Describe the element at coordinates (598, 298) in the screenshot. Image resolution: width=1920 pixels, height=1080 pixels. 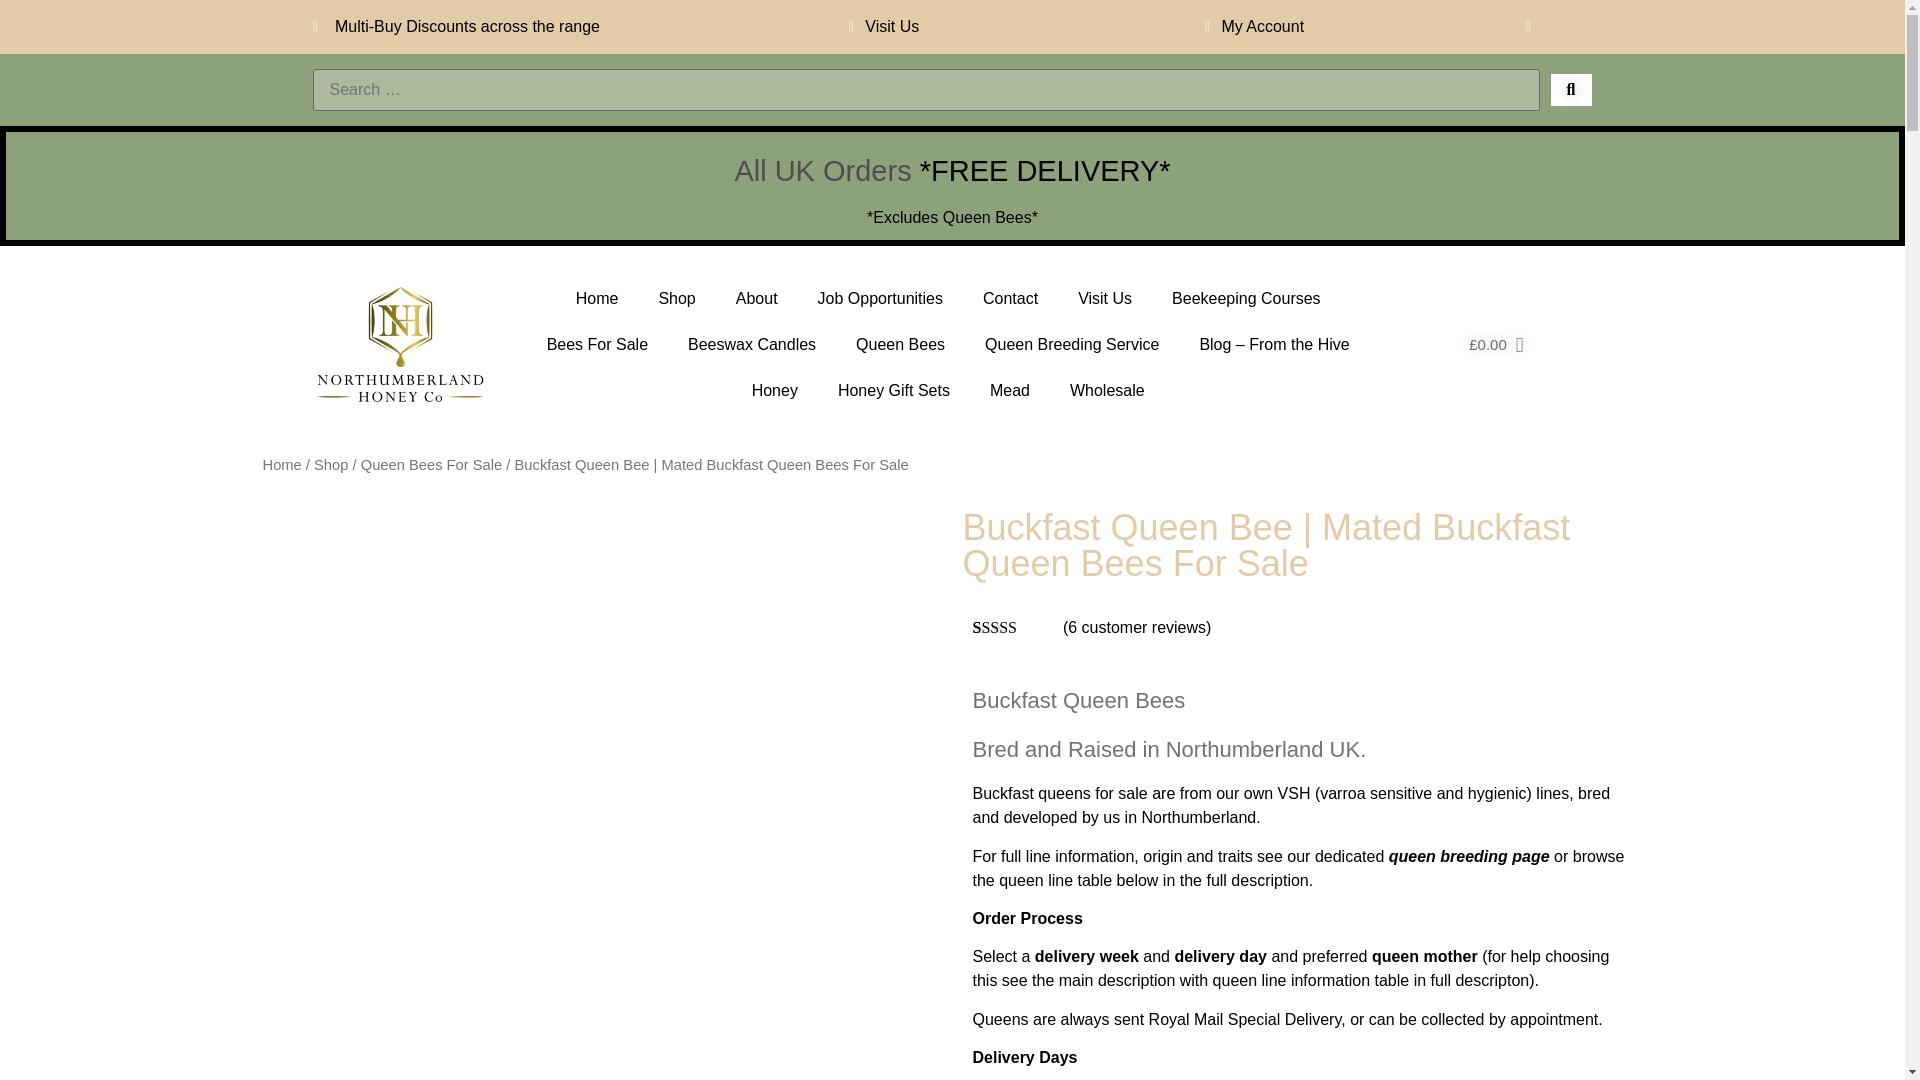
I see `Home` at that location.